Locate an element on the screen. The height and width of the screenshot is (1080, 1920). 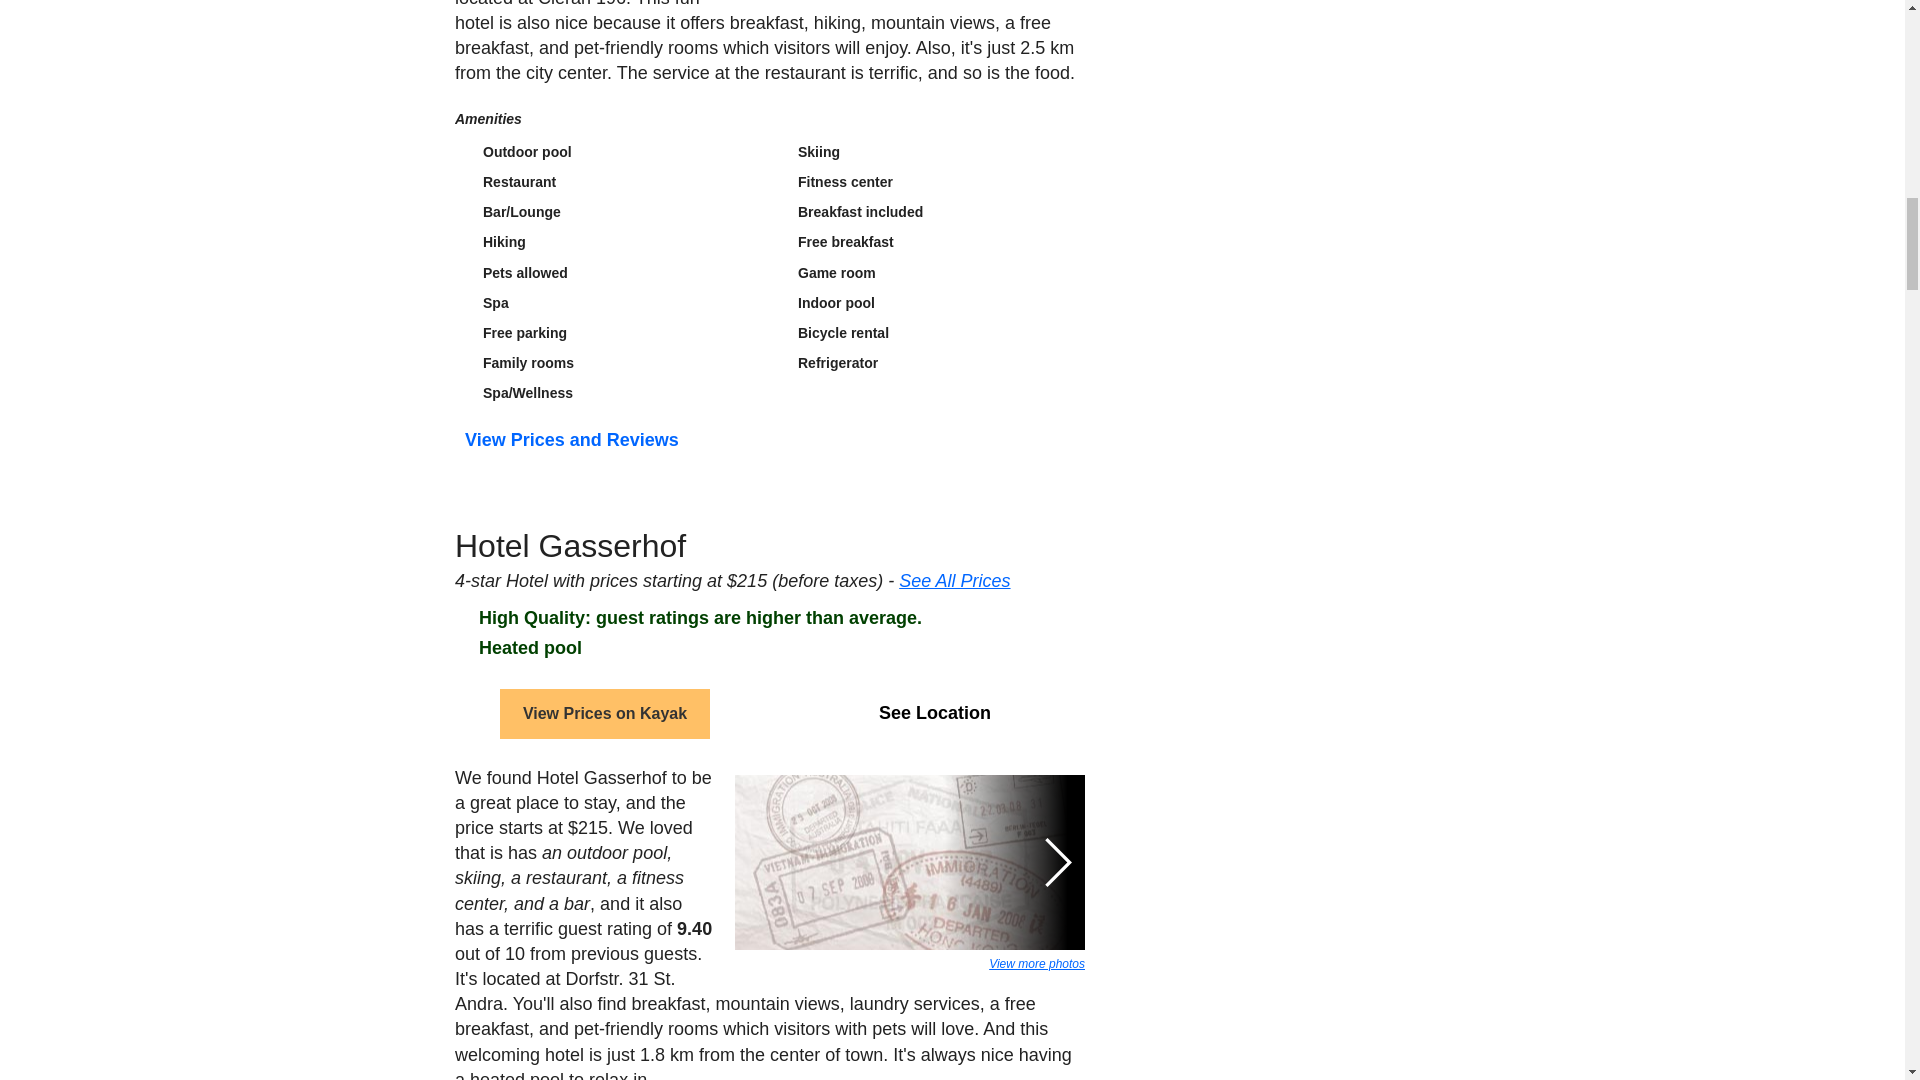
View Prices and Reviews is located at coordinates (570, 478).